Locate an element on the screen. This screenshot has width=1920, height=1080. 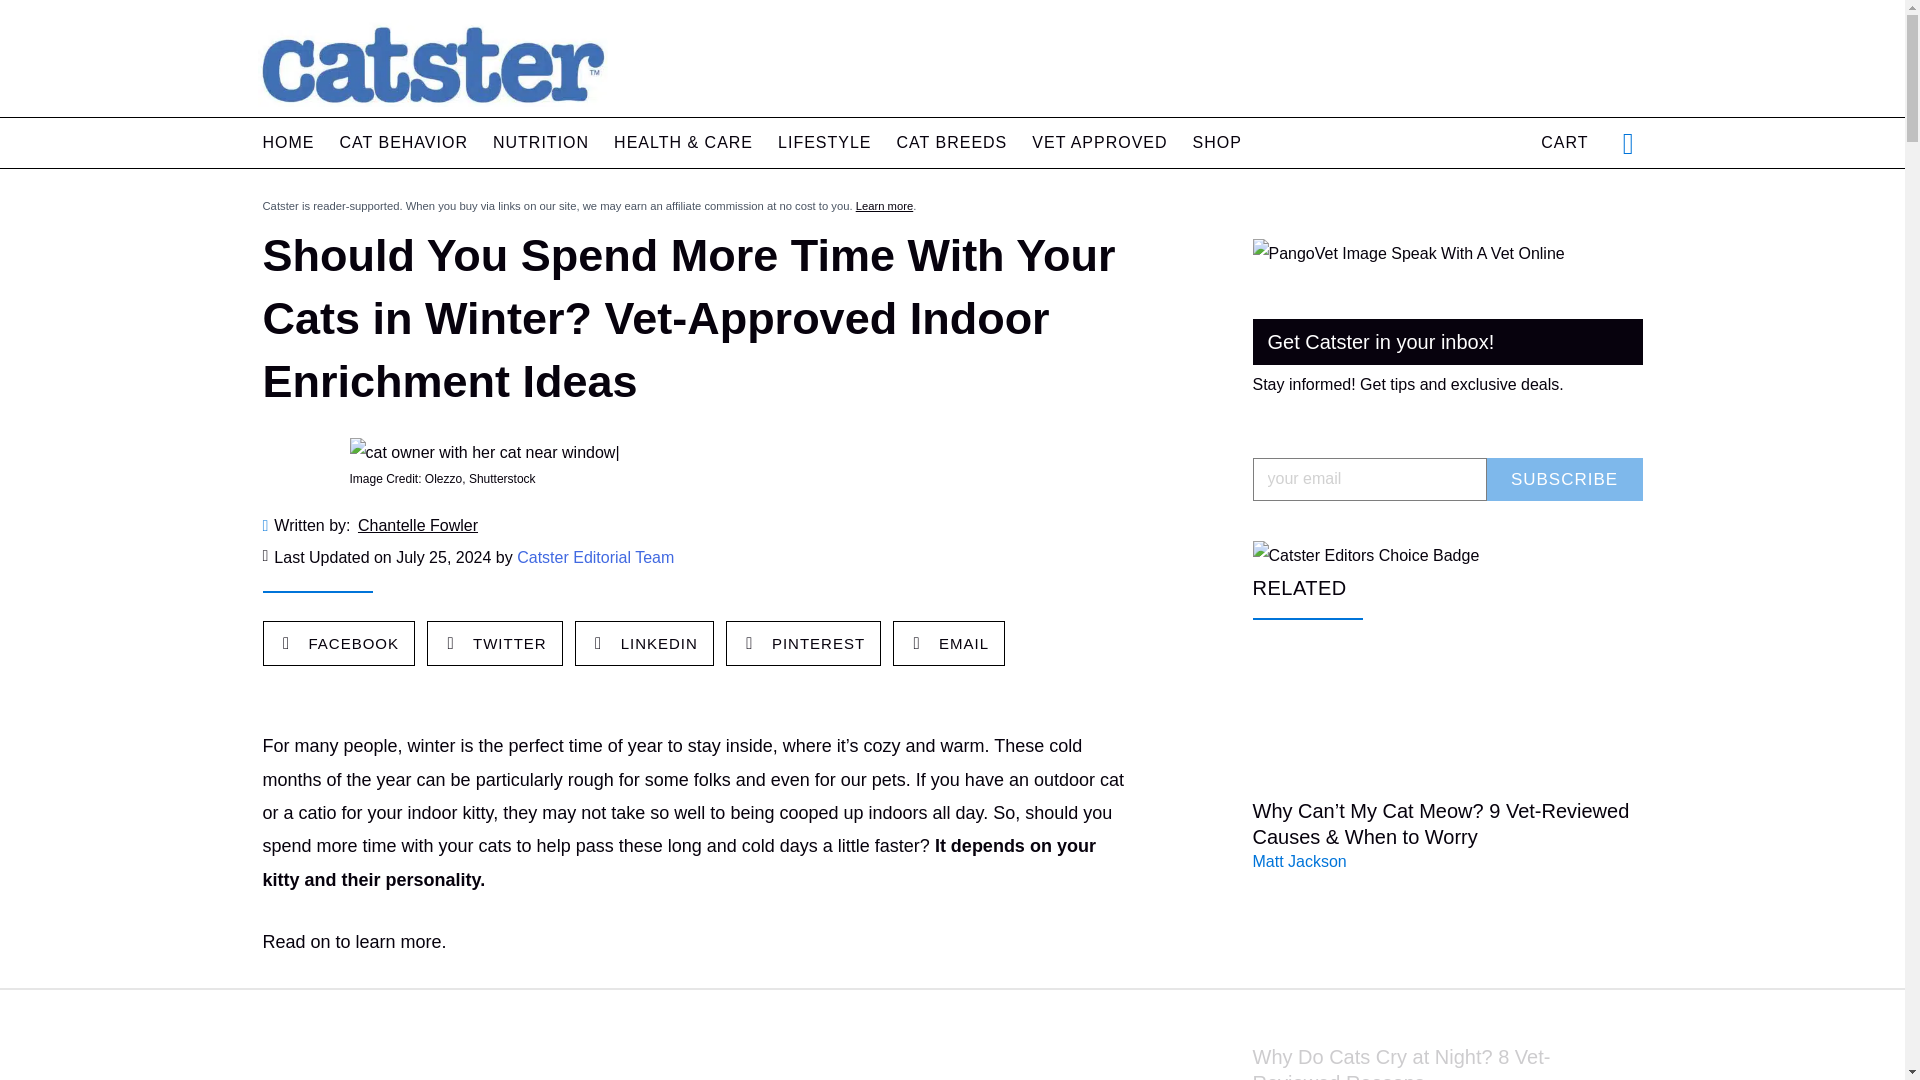
CART is located at coordinates (1564, 142).